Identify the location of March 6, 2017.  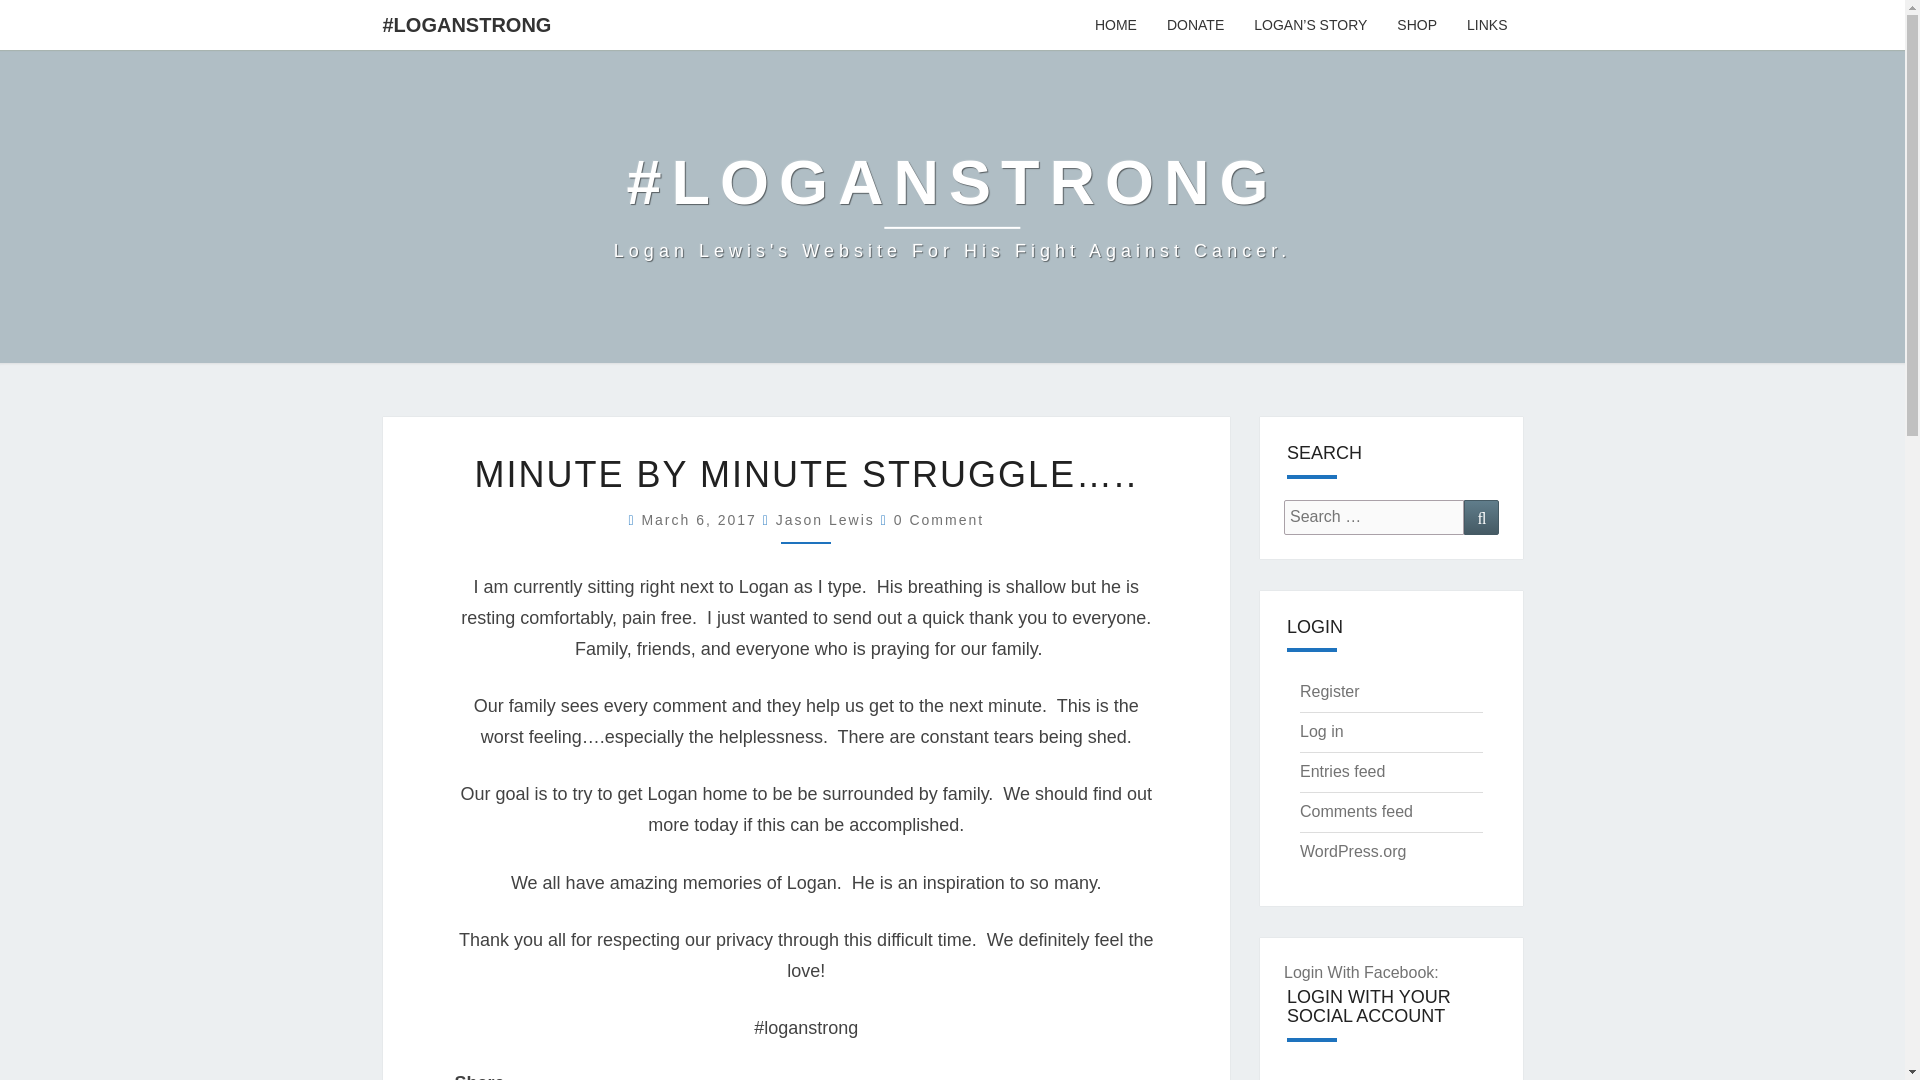
(702, 520).